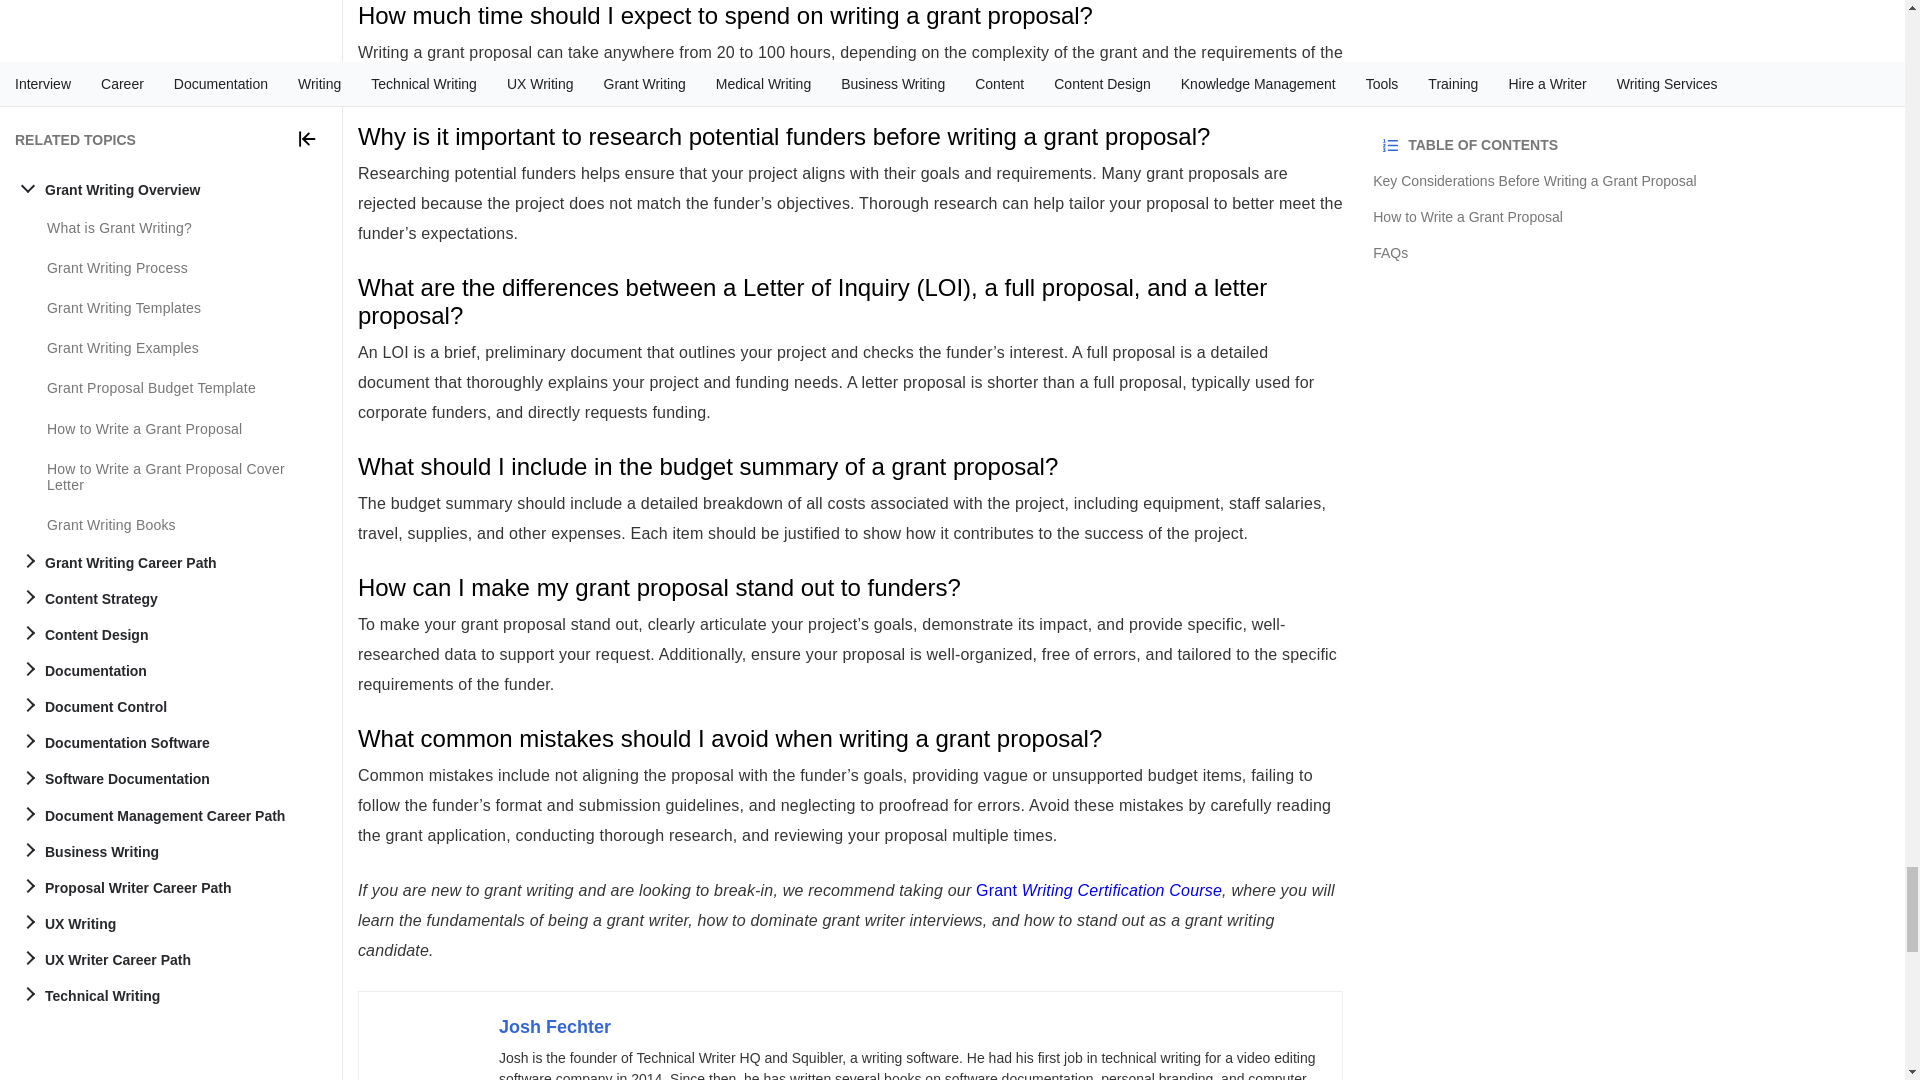  What do you see at coordinates (850, 587) in the screenshot?
I see `How can I make my grant proposal stand out to funders?` at bounding box center [850, 587].